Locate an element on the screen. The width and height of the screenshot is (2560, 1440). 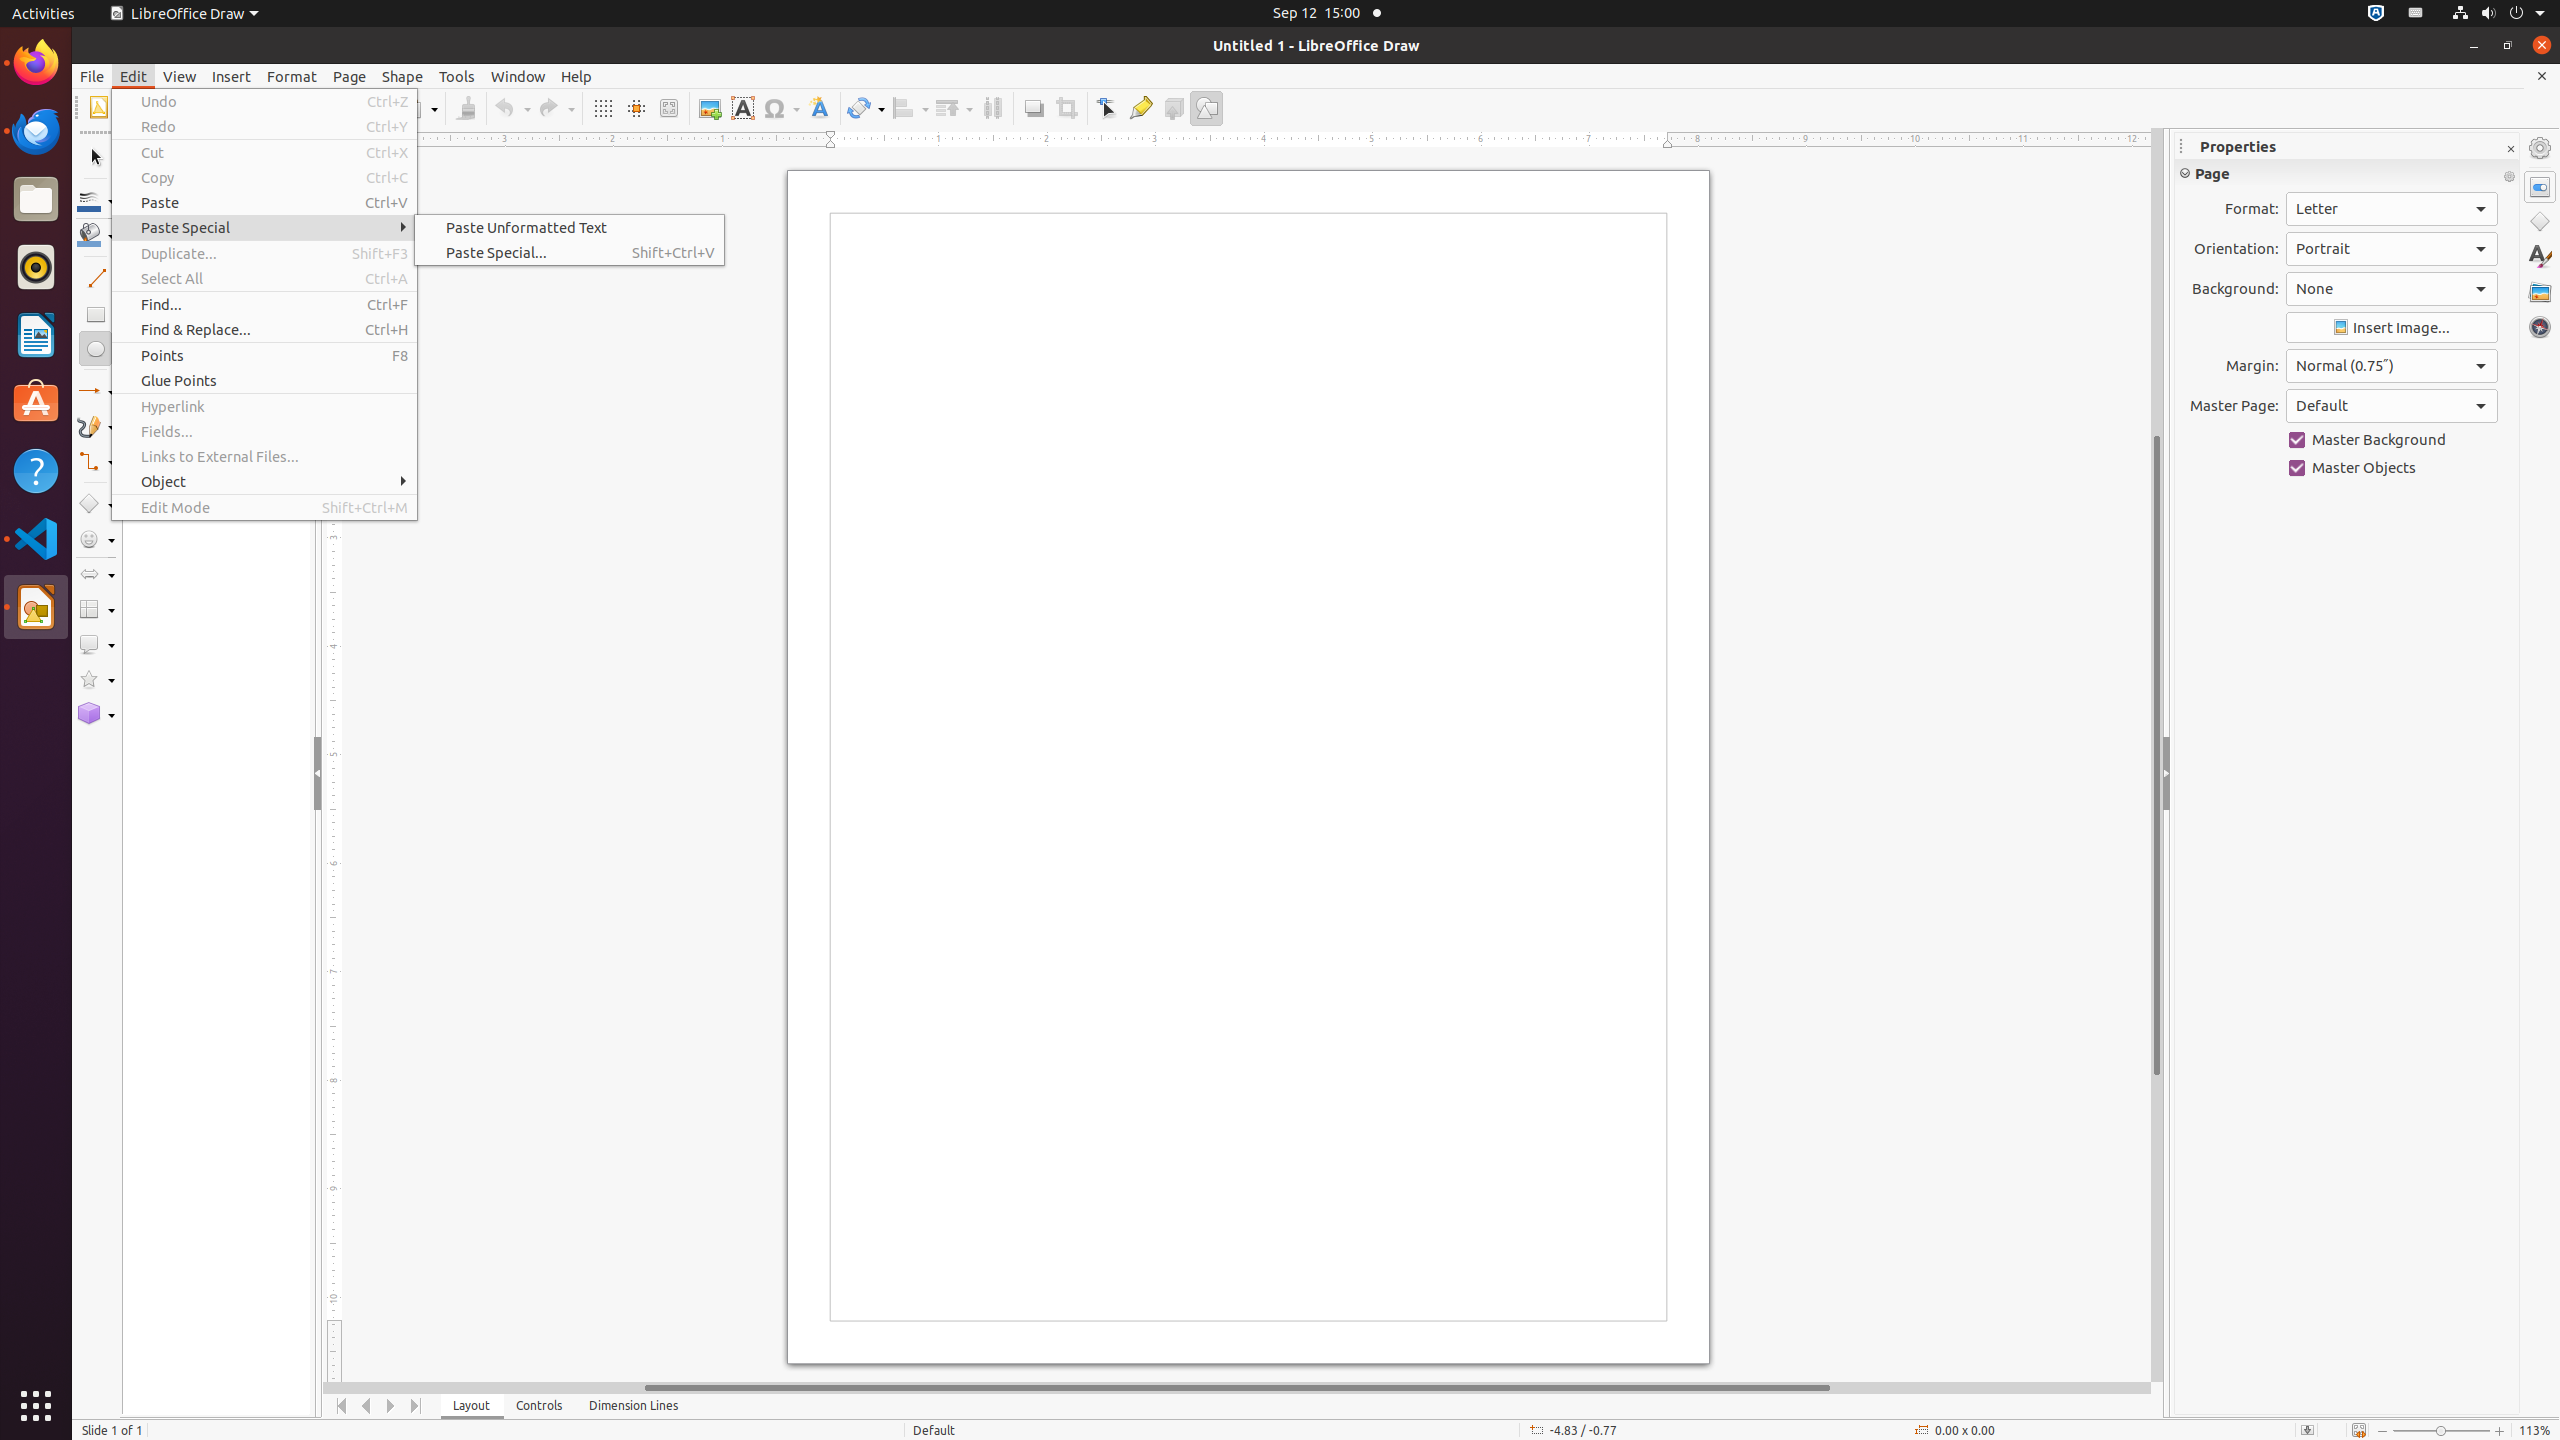
Insert is located at coordinates (232, 76).